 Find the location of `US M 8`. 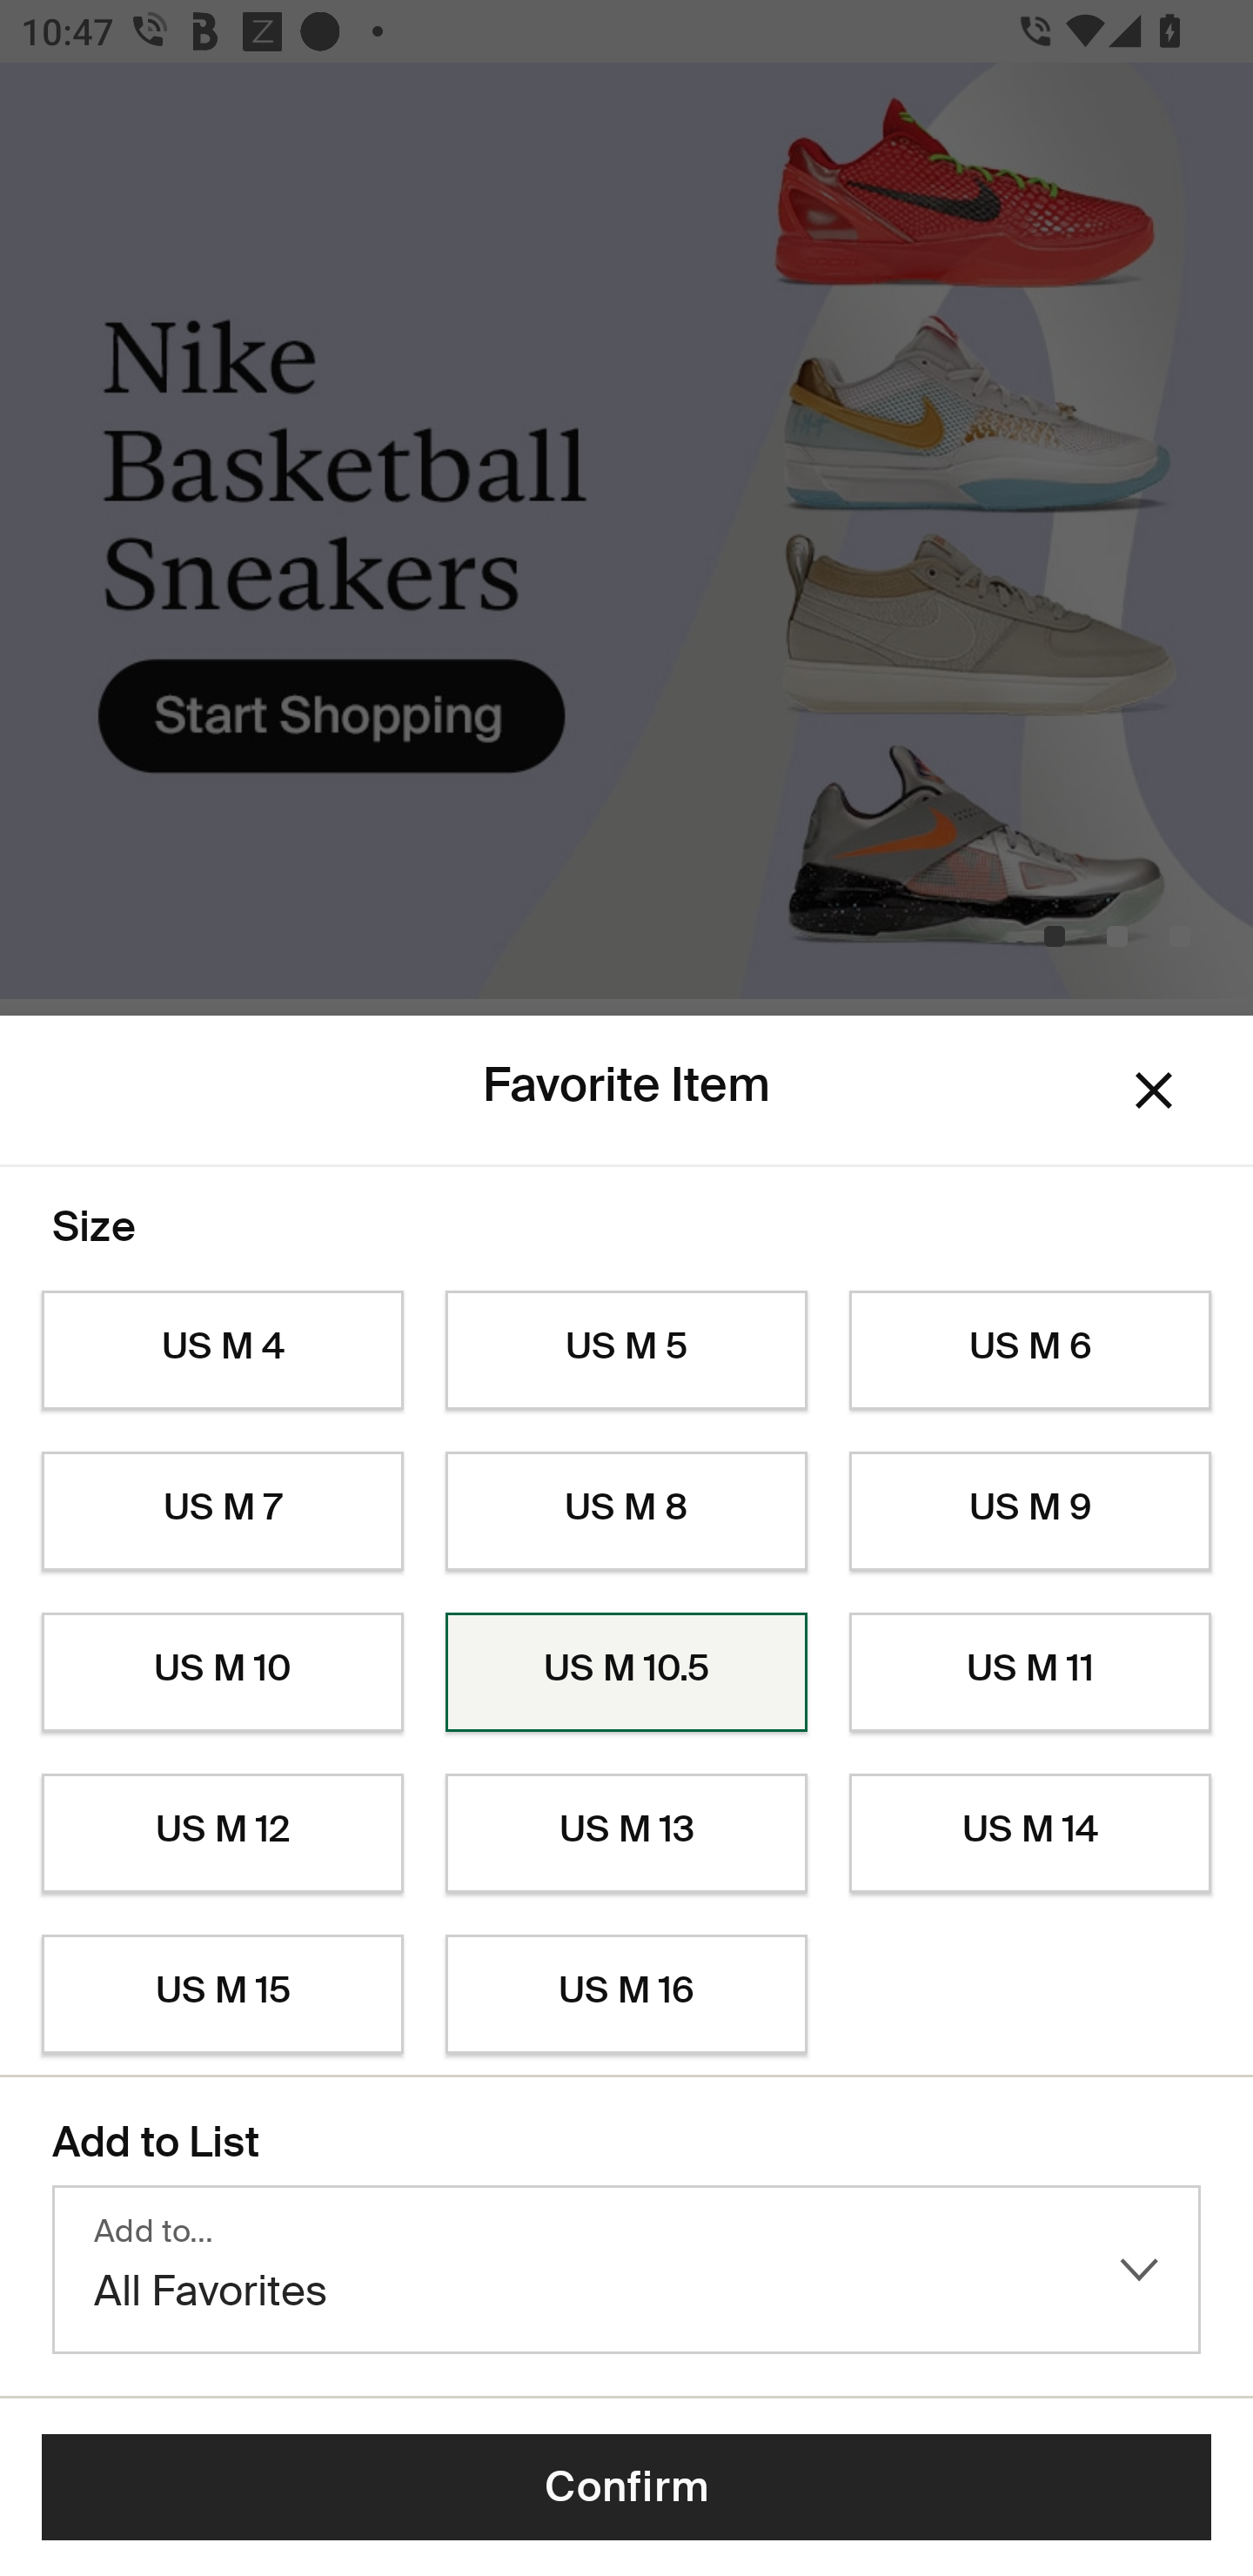

US M 8 is located at coordinates (626, 1511).